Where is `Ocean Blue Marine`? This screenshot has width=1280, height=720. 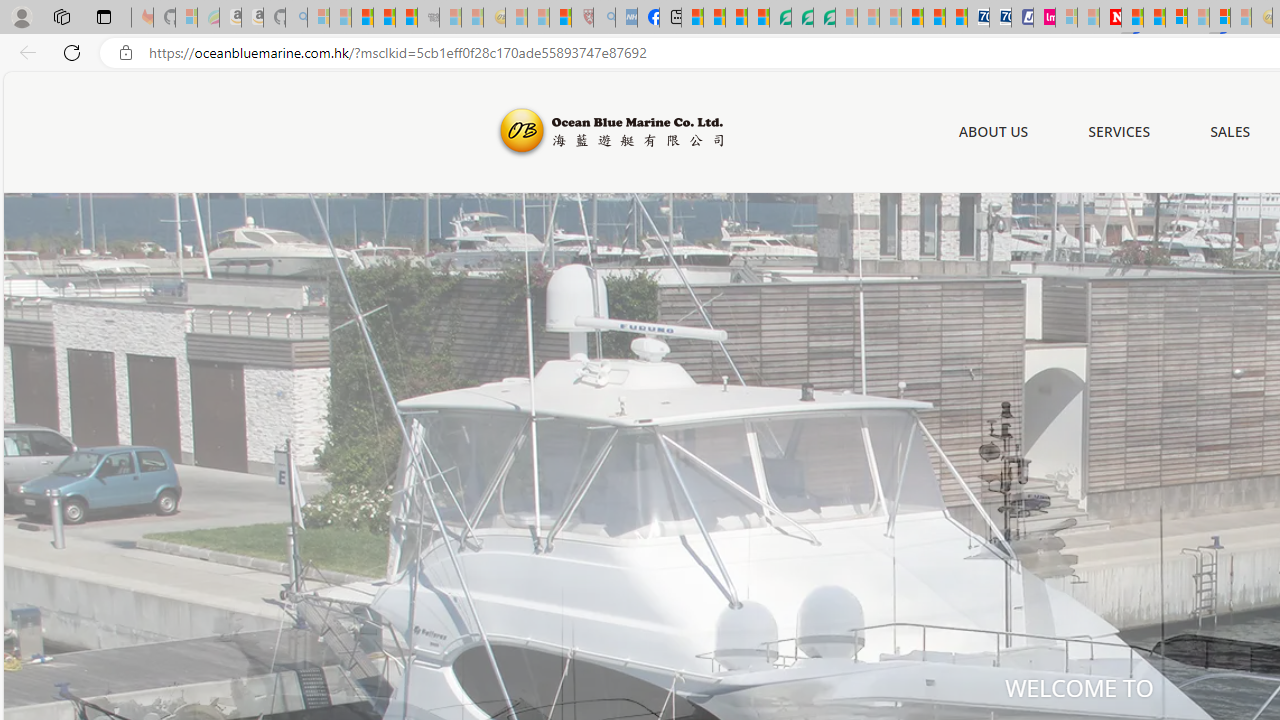
Ocean Blue Marine is located at coordinates (608, 132).